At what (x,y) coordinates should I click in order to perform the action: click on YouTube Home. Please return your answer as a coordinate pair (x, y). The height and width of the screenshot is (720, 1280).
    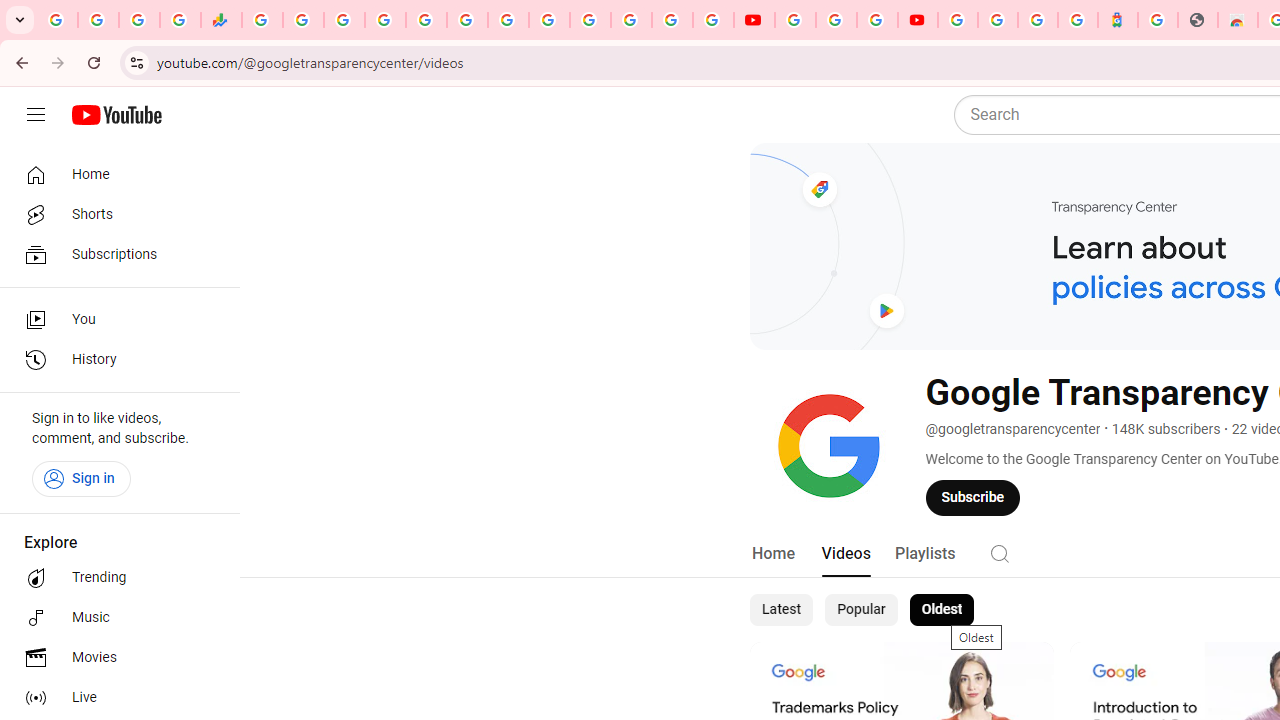
    Looking at the image, I should click on (116, 115).